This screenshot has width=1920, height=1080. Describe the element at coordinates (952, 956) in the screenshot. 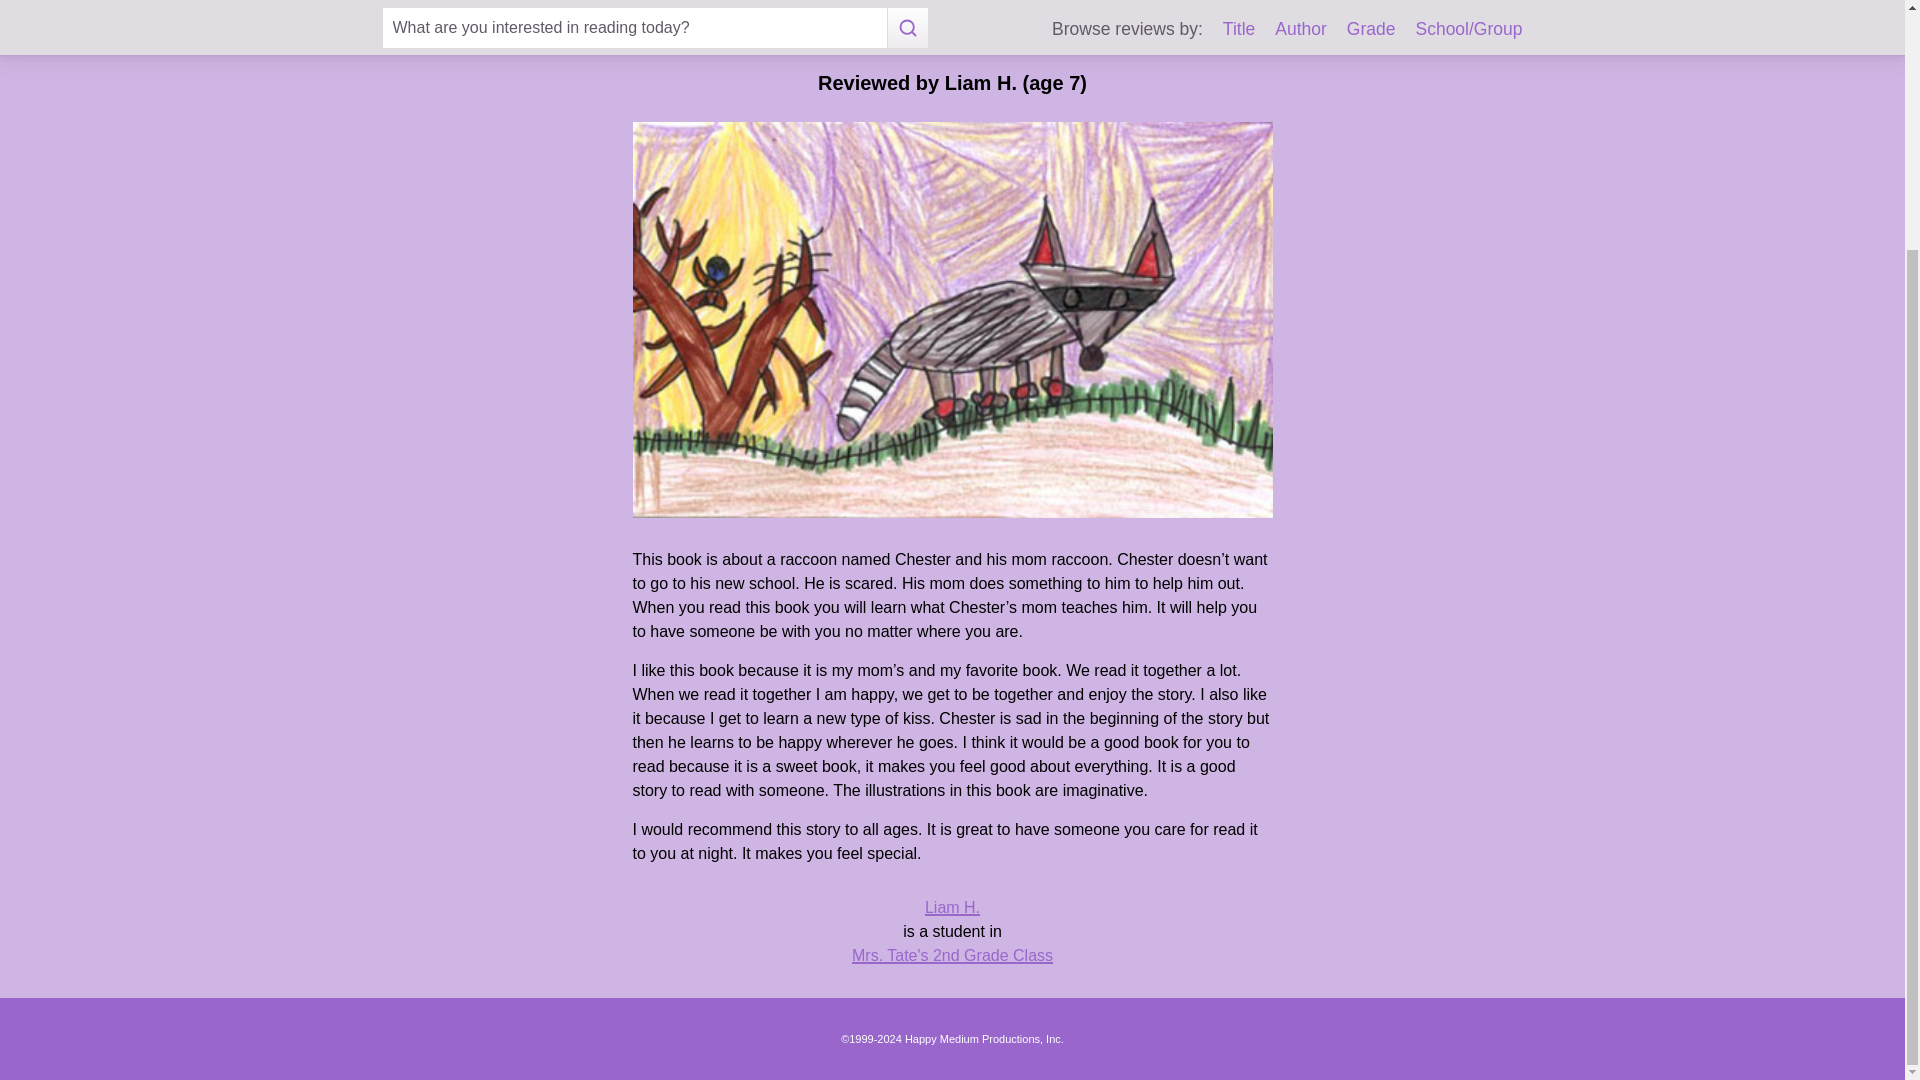

I see `Mrs. Tate's 2nd Grade Class` at that location.